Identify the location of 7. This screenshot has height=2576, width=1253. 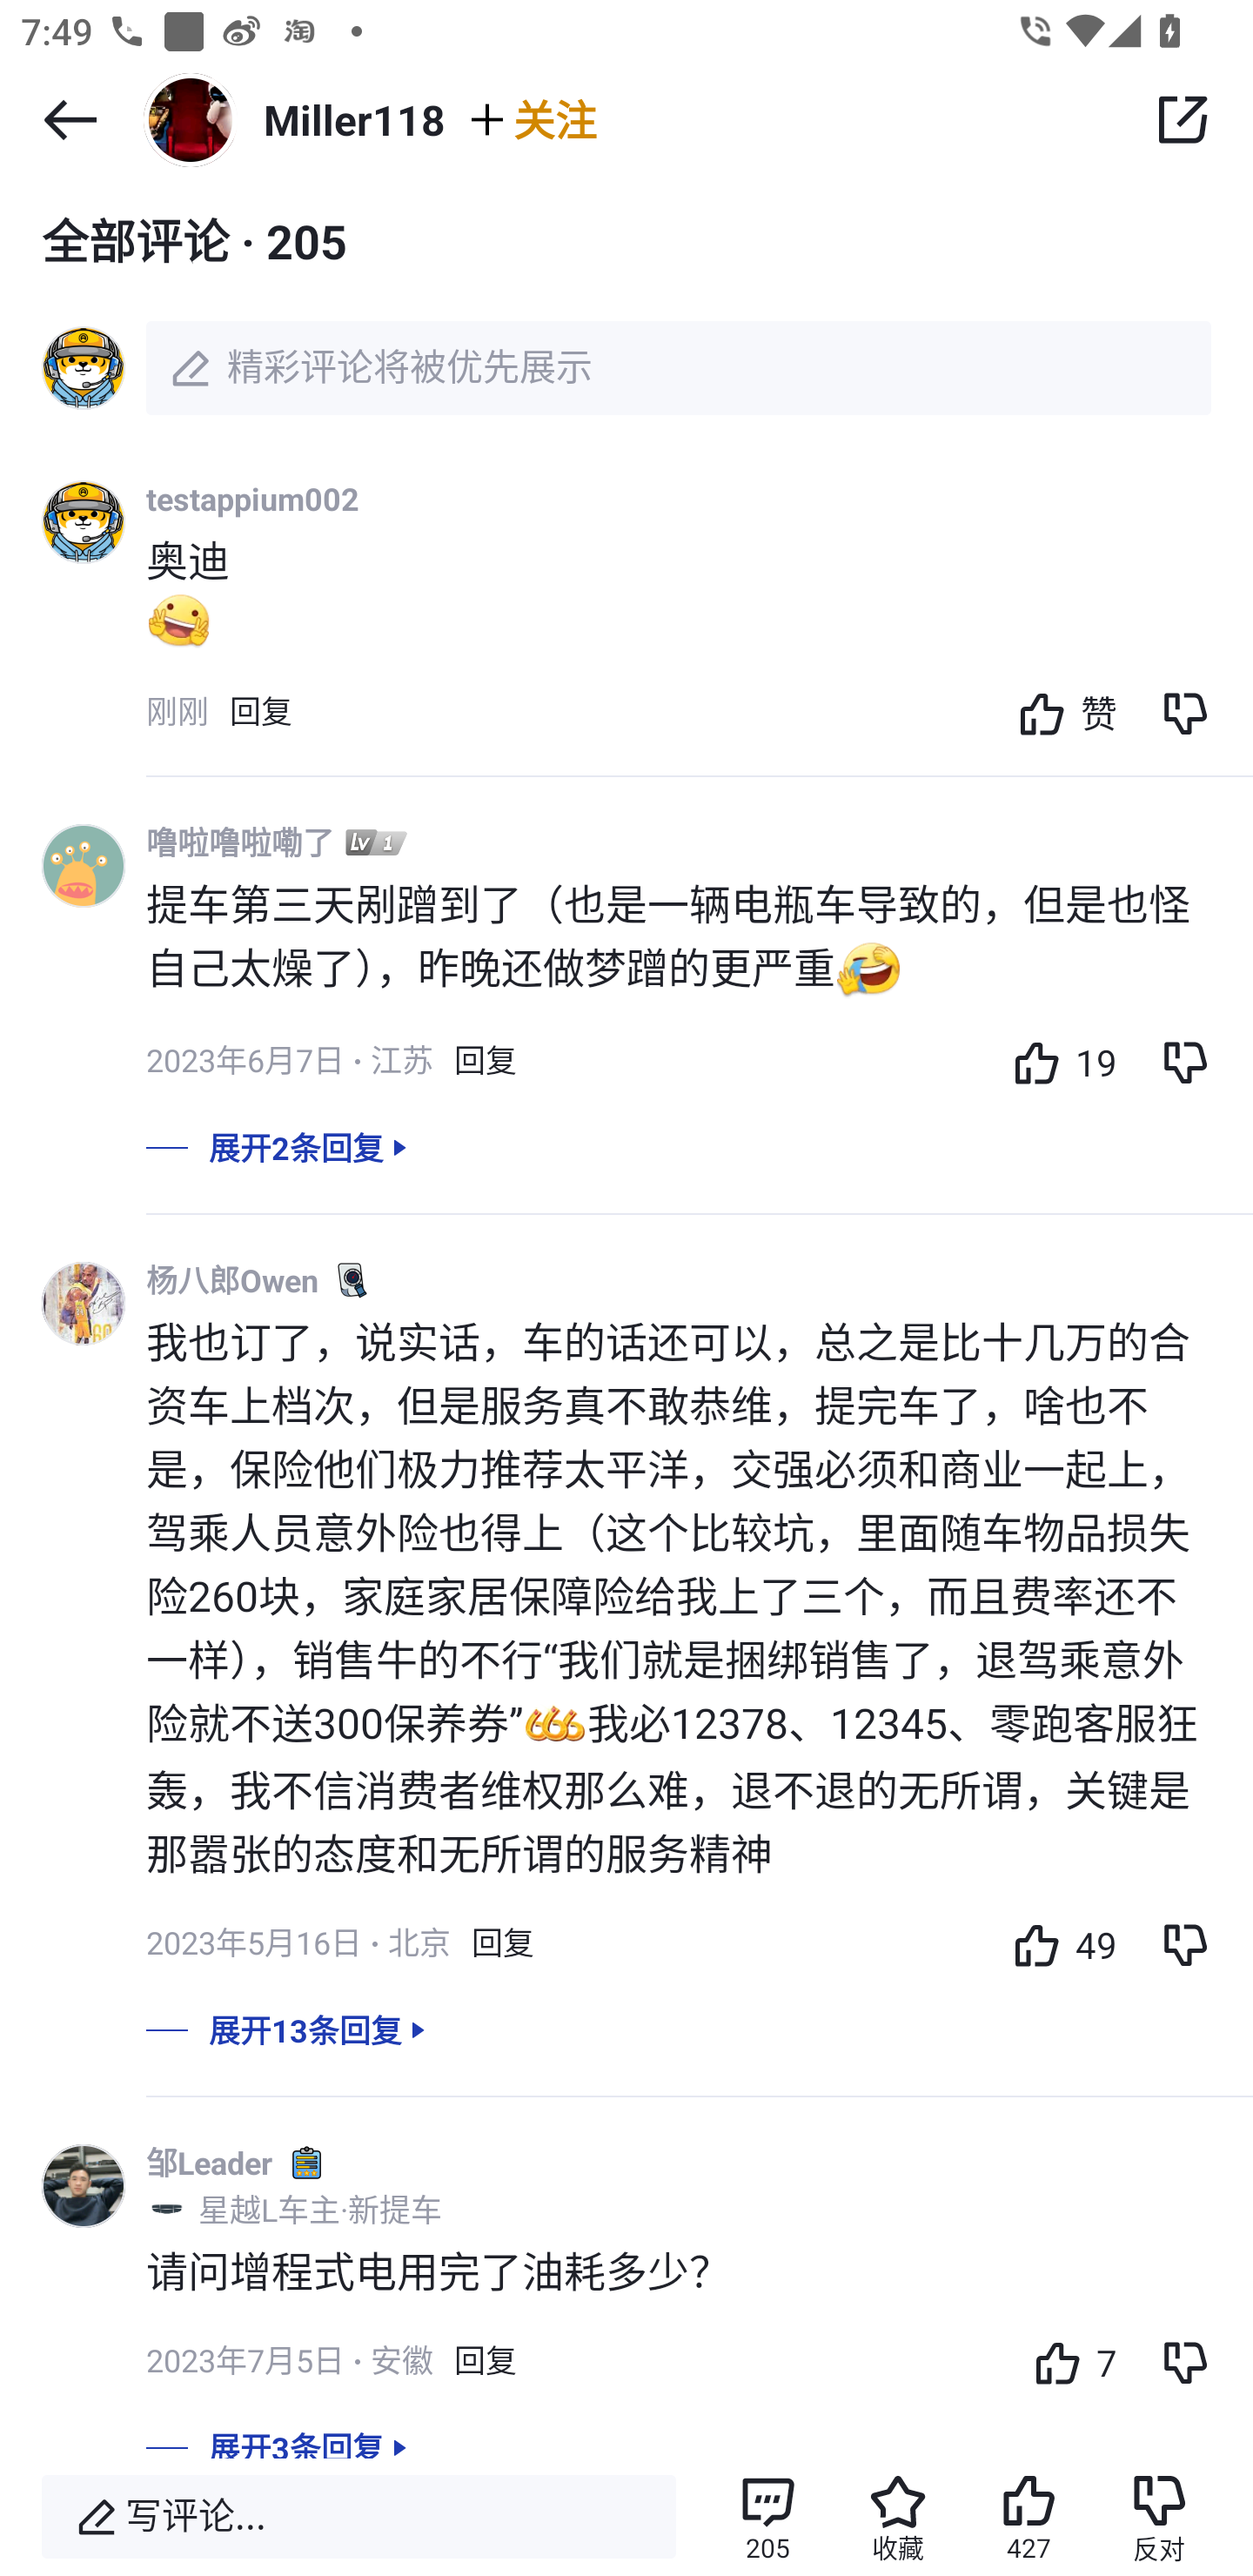
(1067, 2362).